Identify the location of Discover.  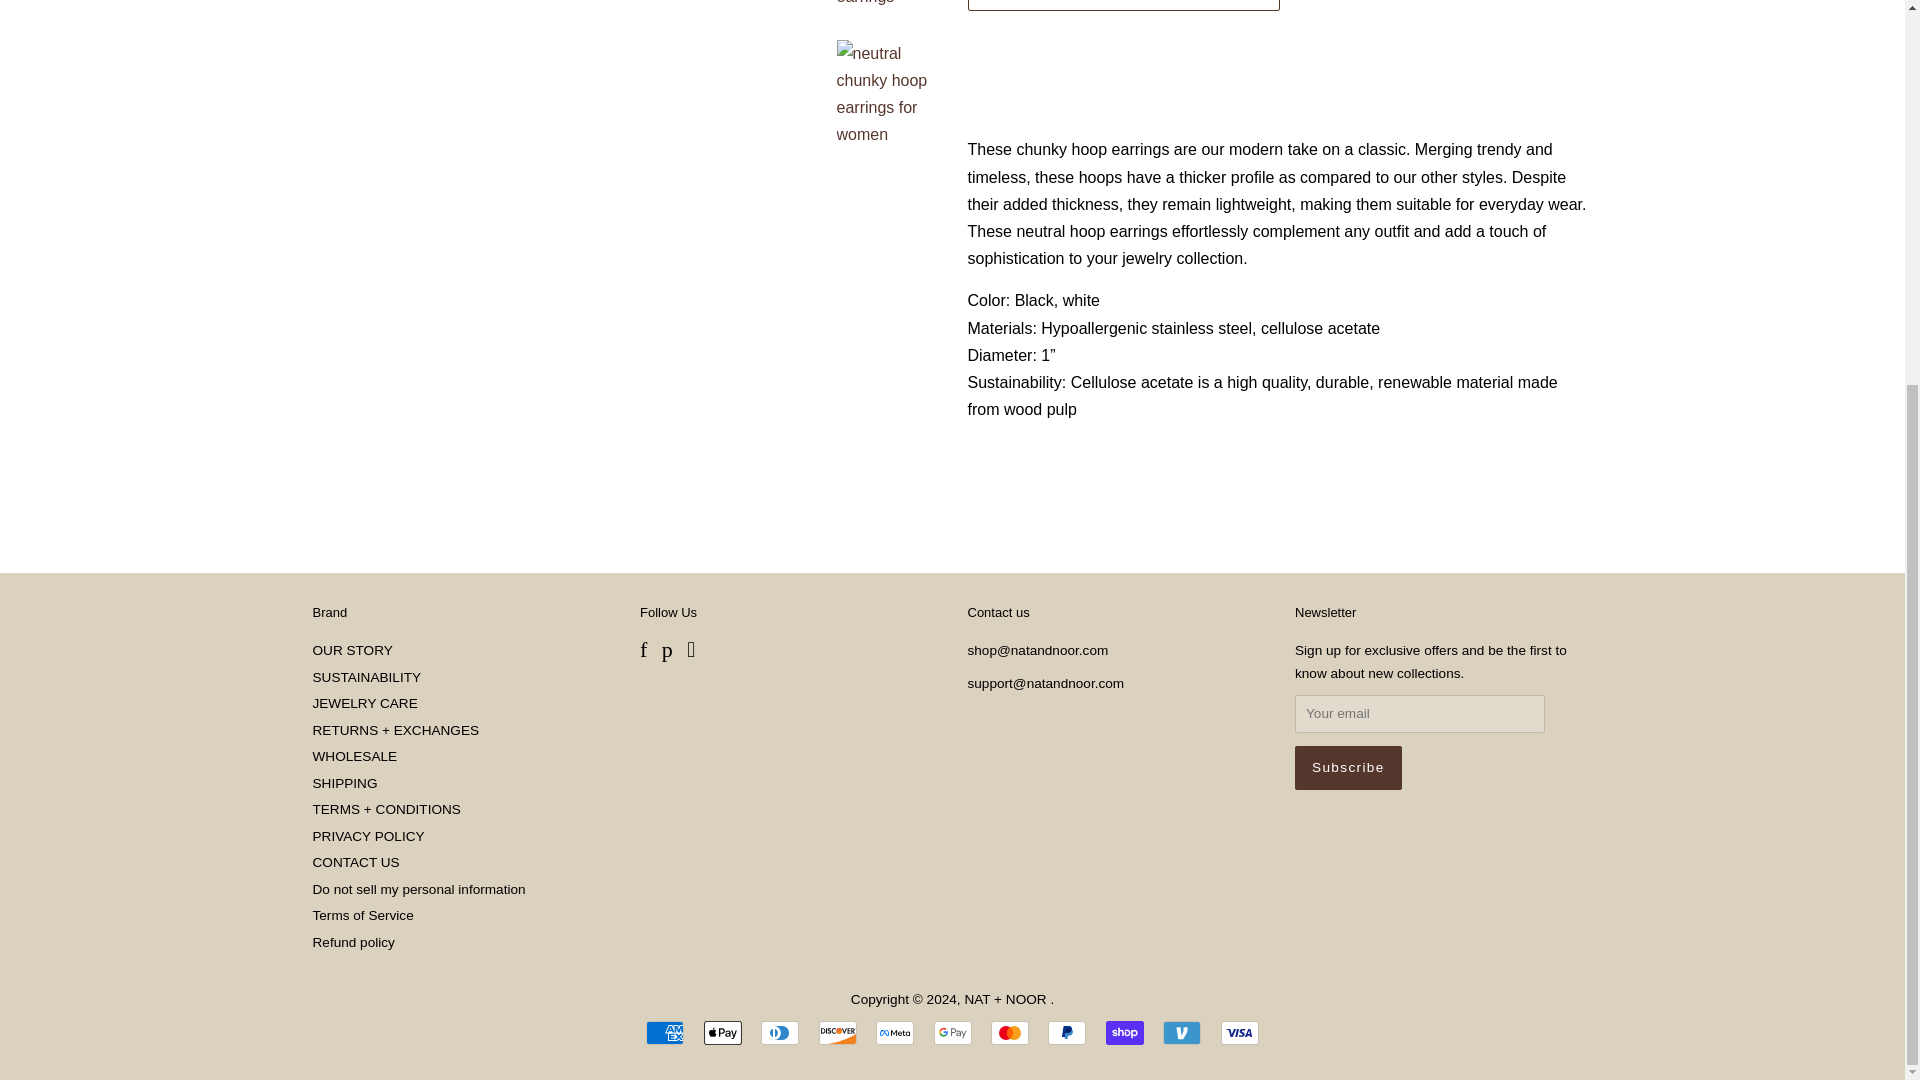
(838, 1032).